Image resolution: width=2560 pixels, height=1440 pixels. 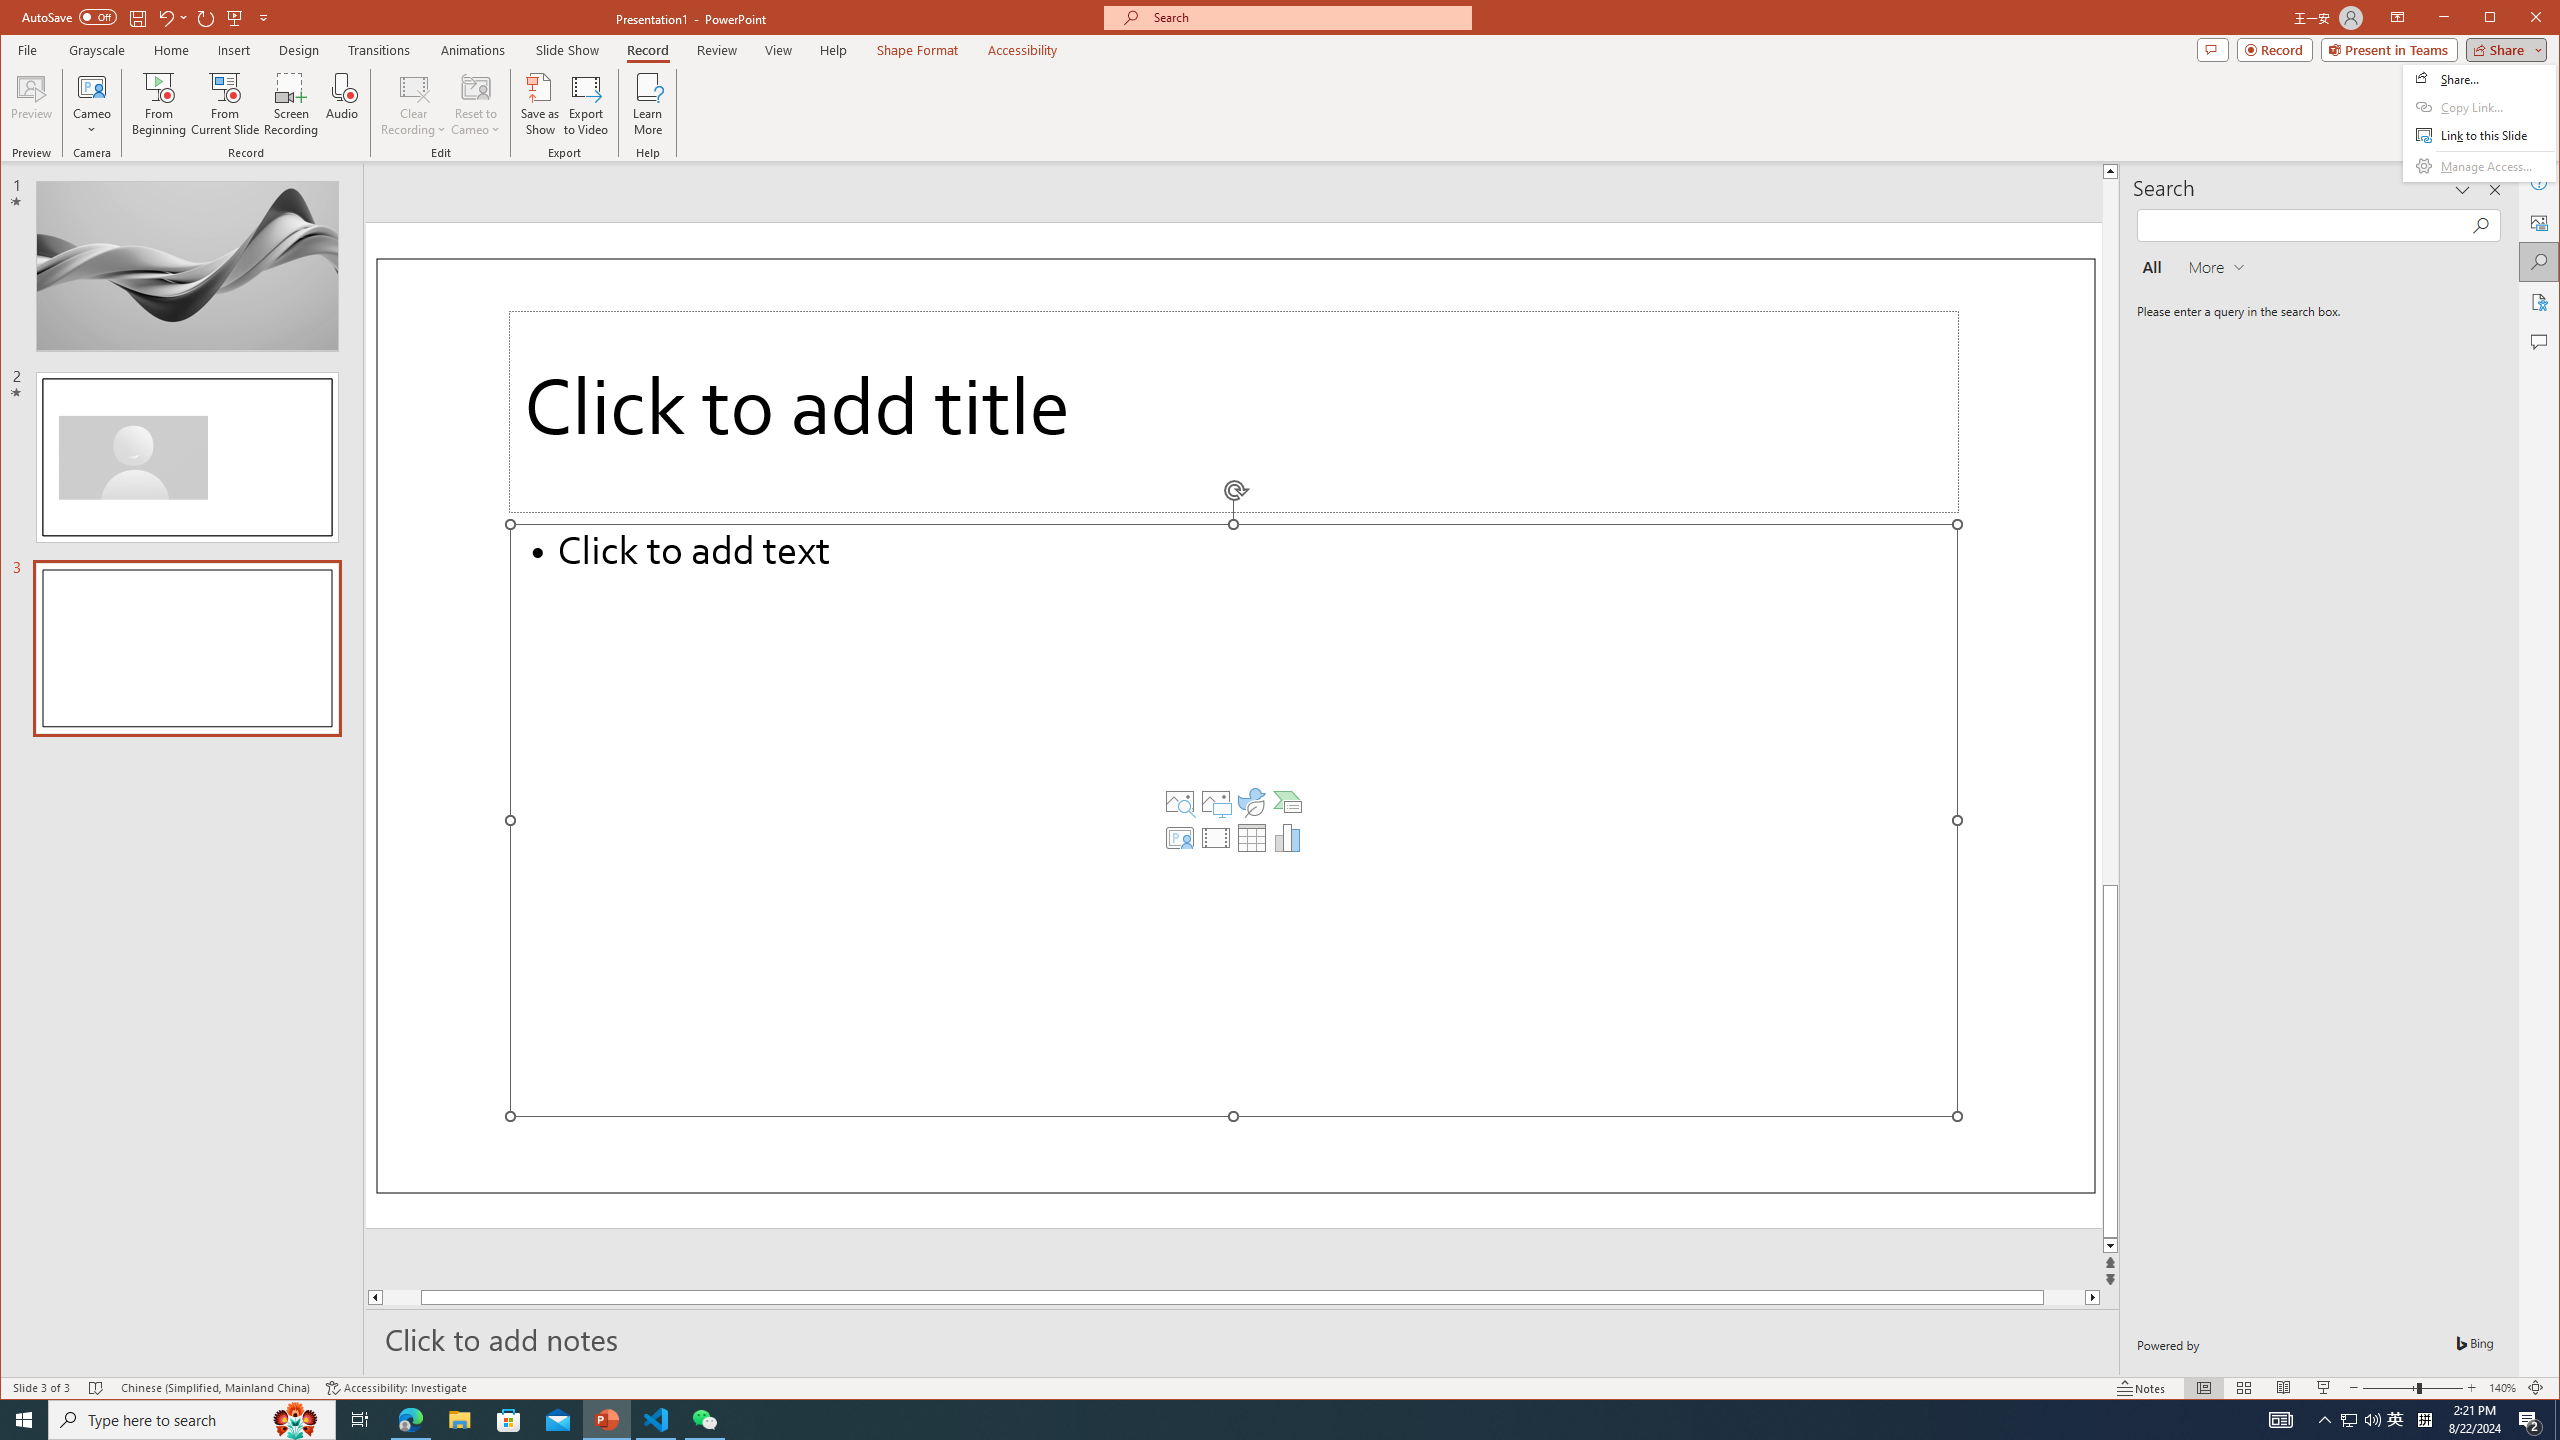 What do you see at coordinates (1288, 838) in the screenshot?
I see `Insert Chart` at bounding box center [1288, 838].